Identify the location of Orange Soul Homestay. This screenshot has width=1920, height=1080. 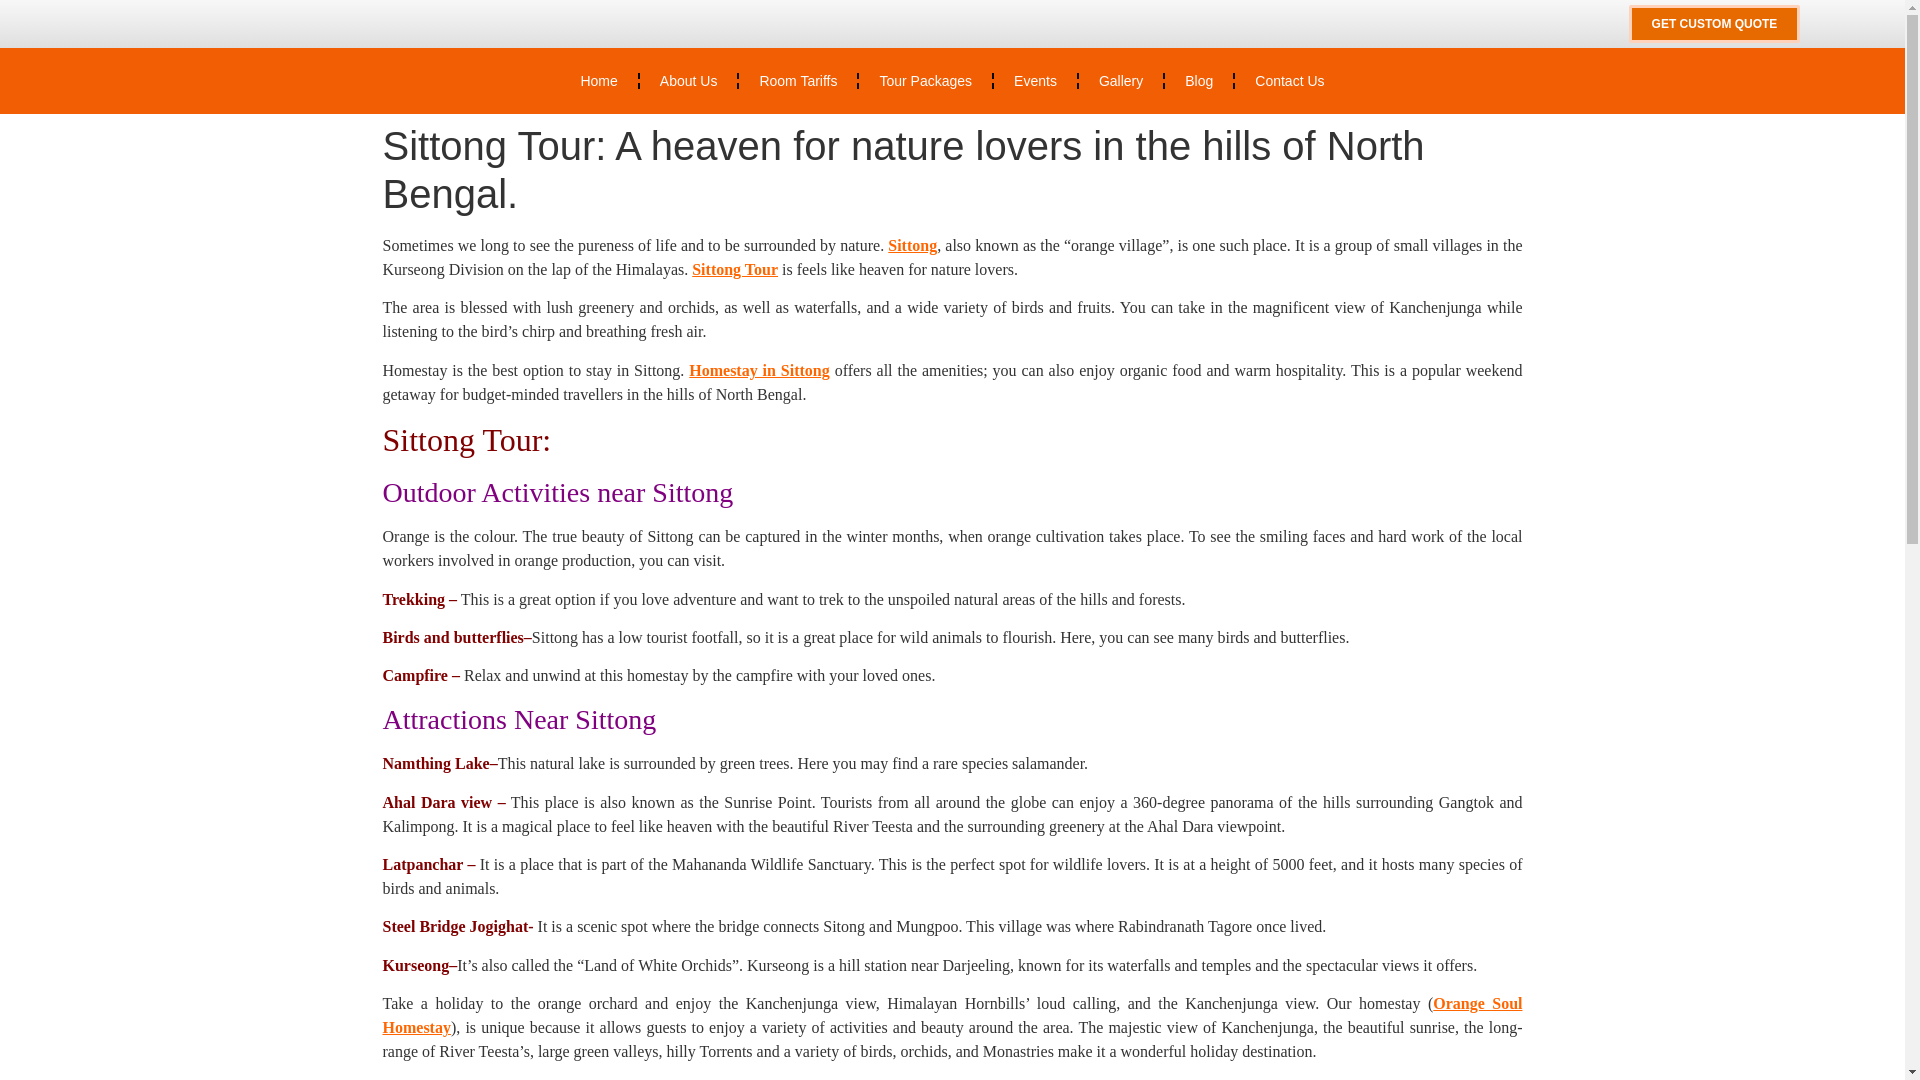
(952, 1014).